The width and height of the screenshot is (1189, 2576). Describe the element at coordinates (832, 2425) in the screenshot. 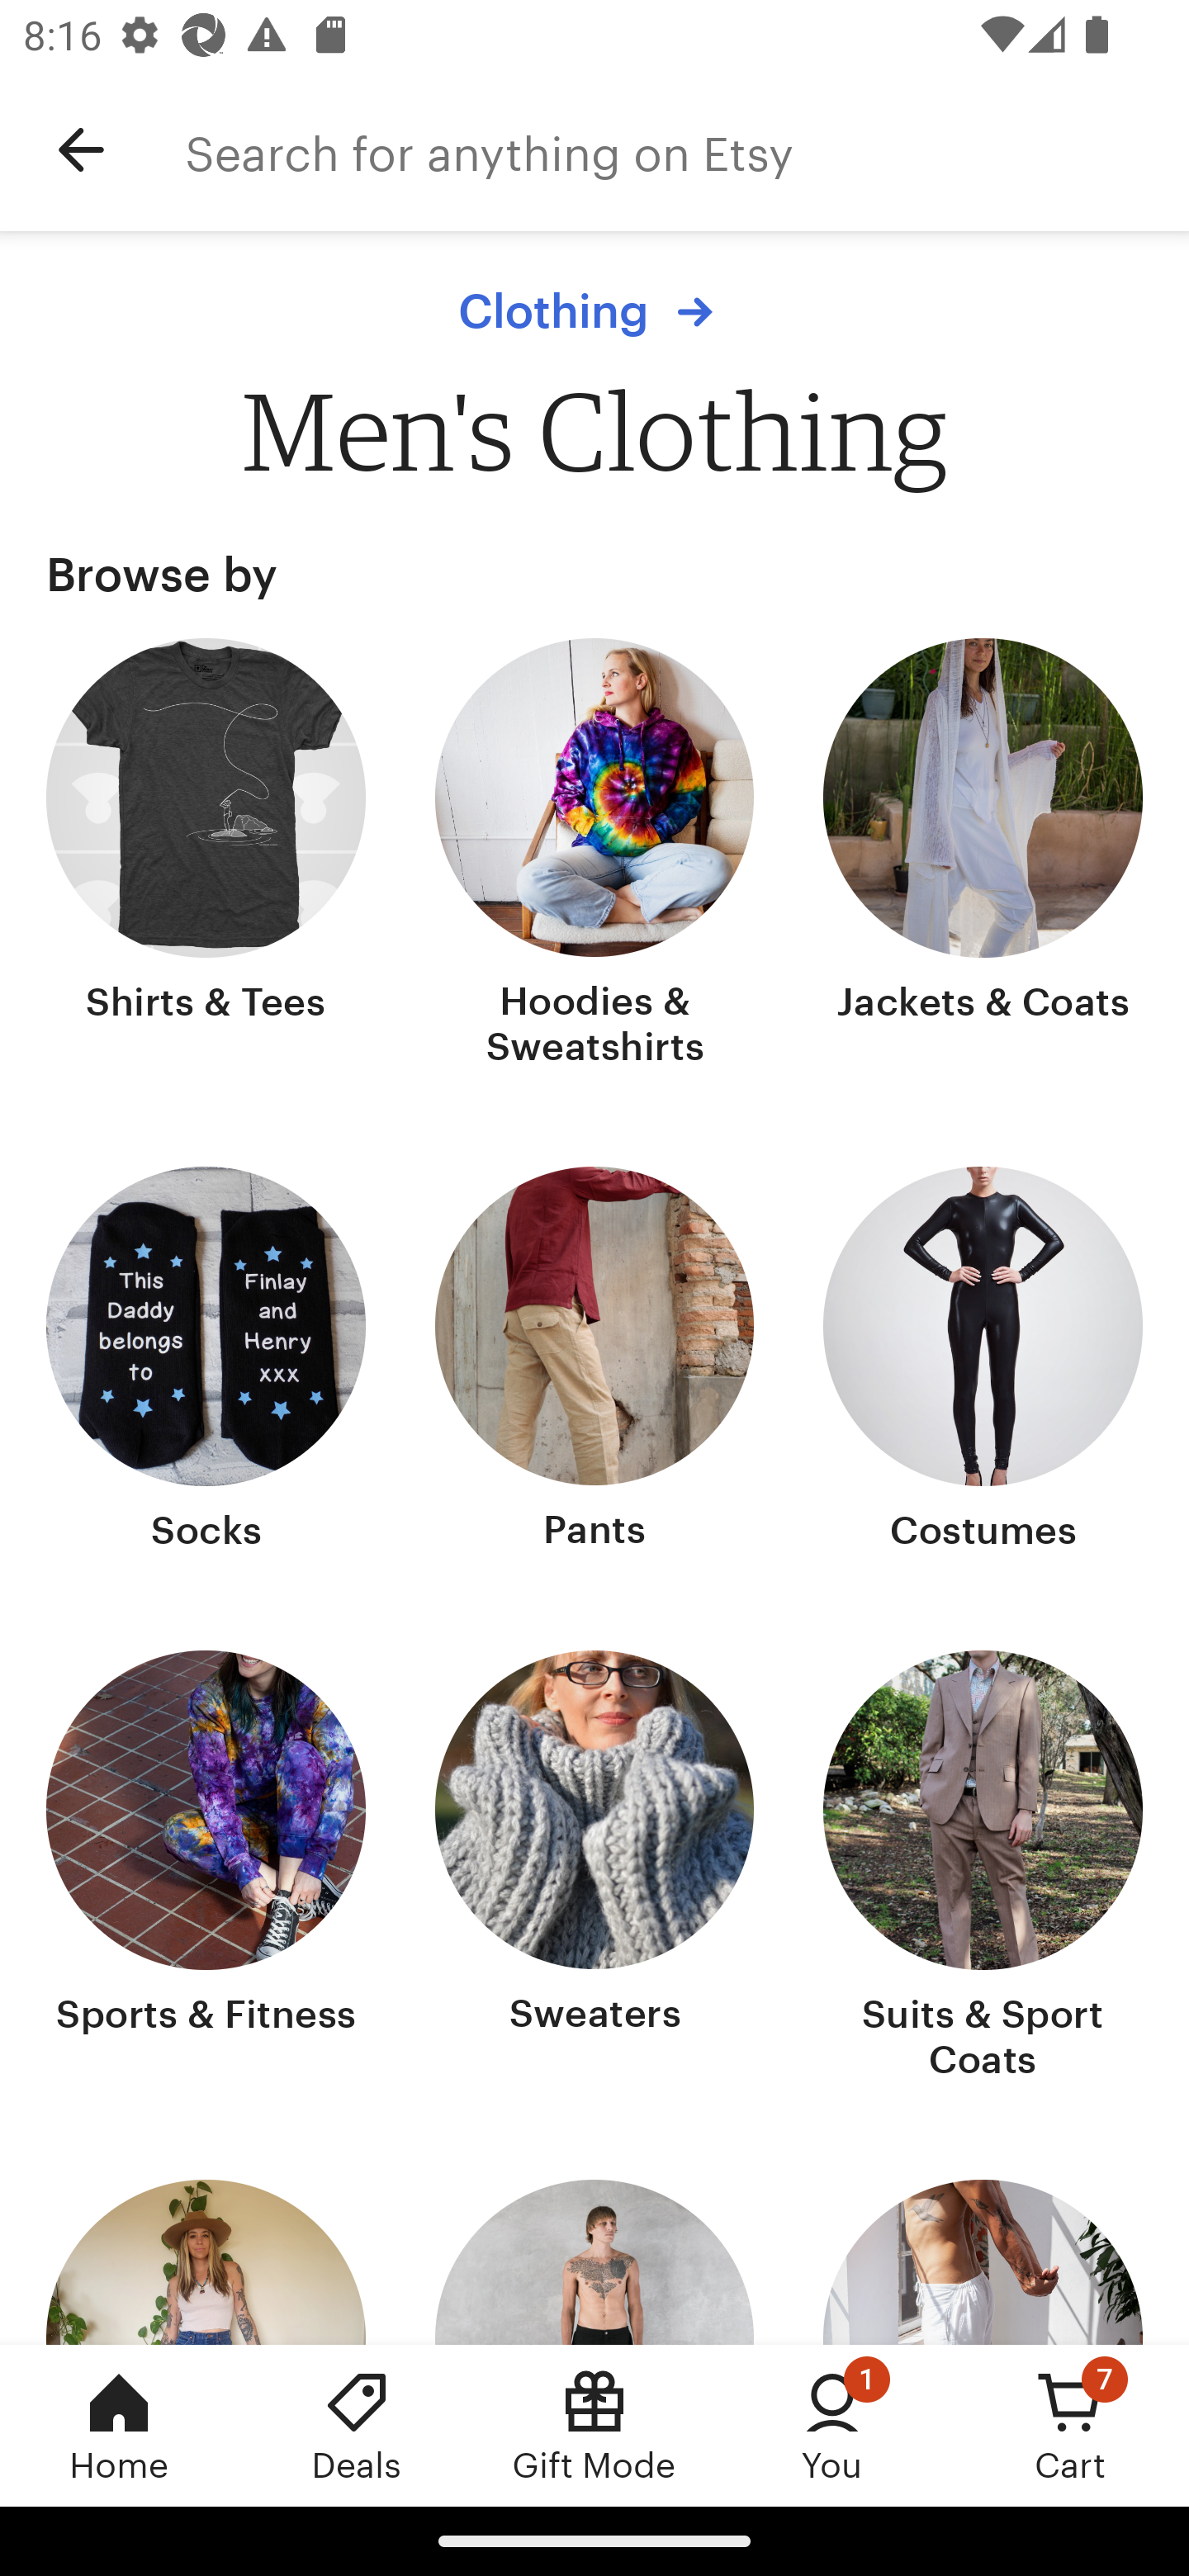

I see `You, 1 new notification You` at that location.